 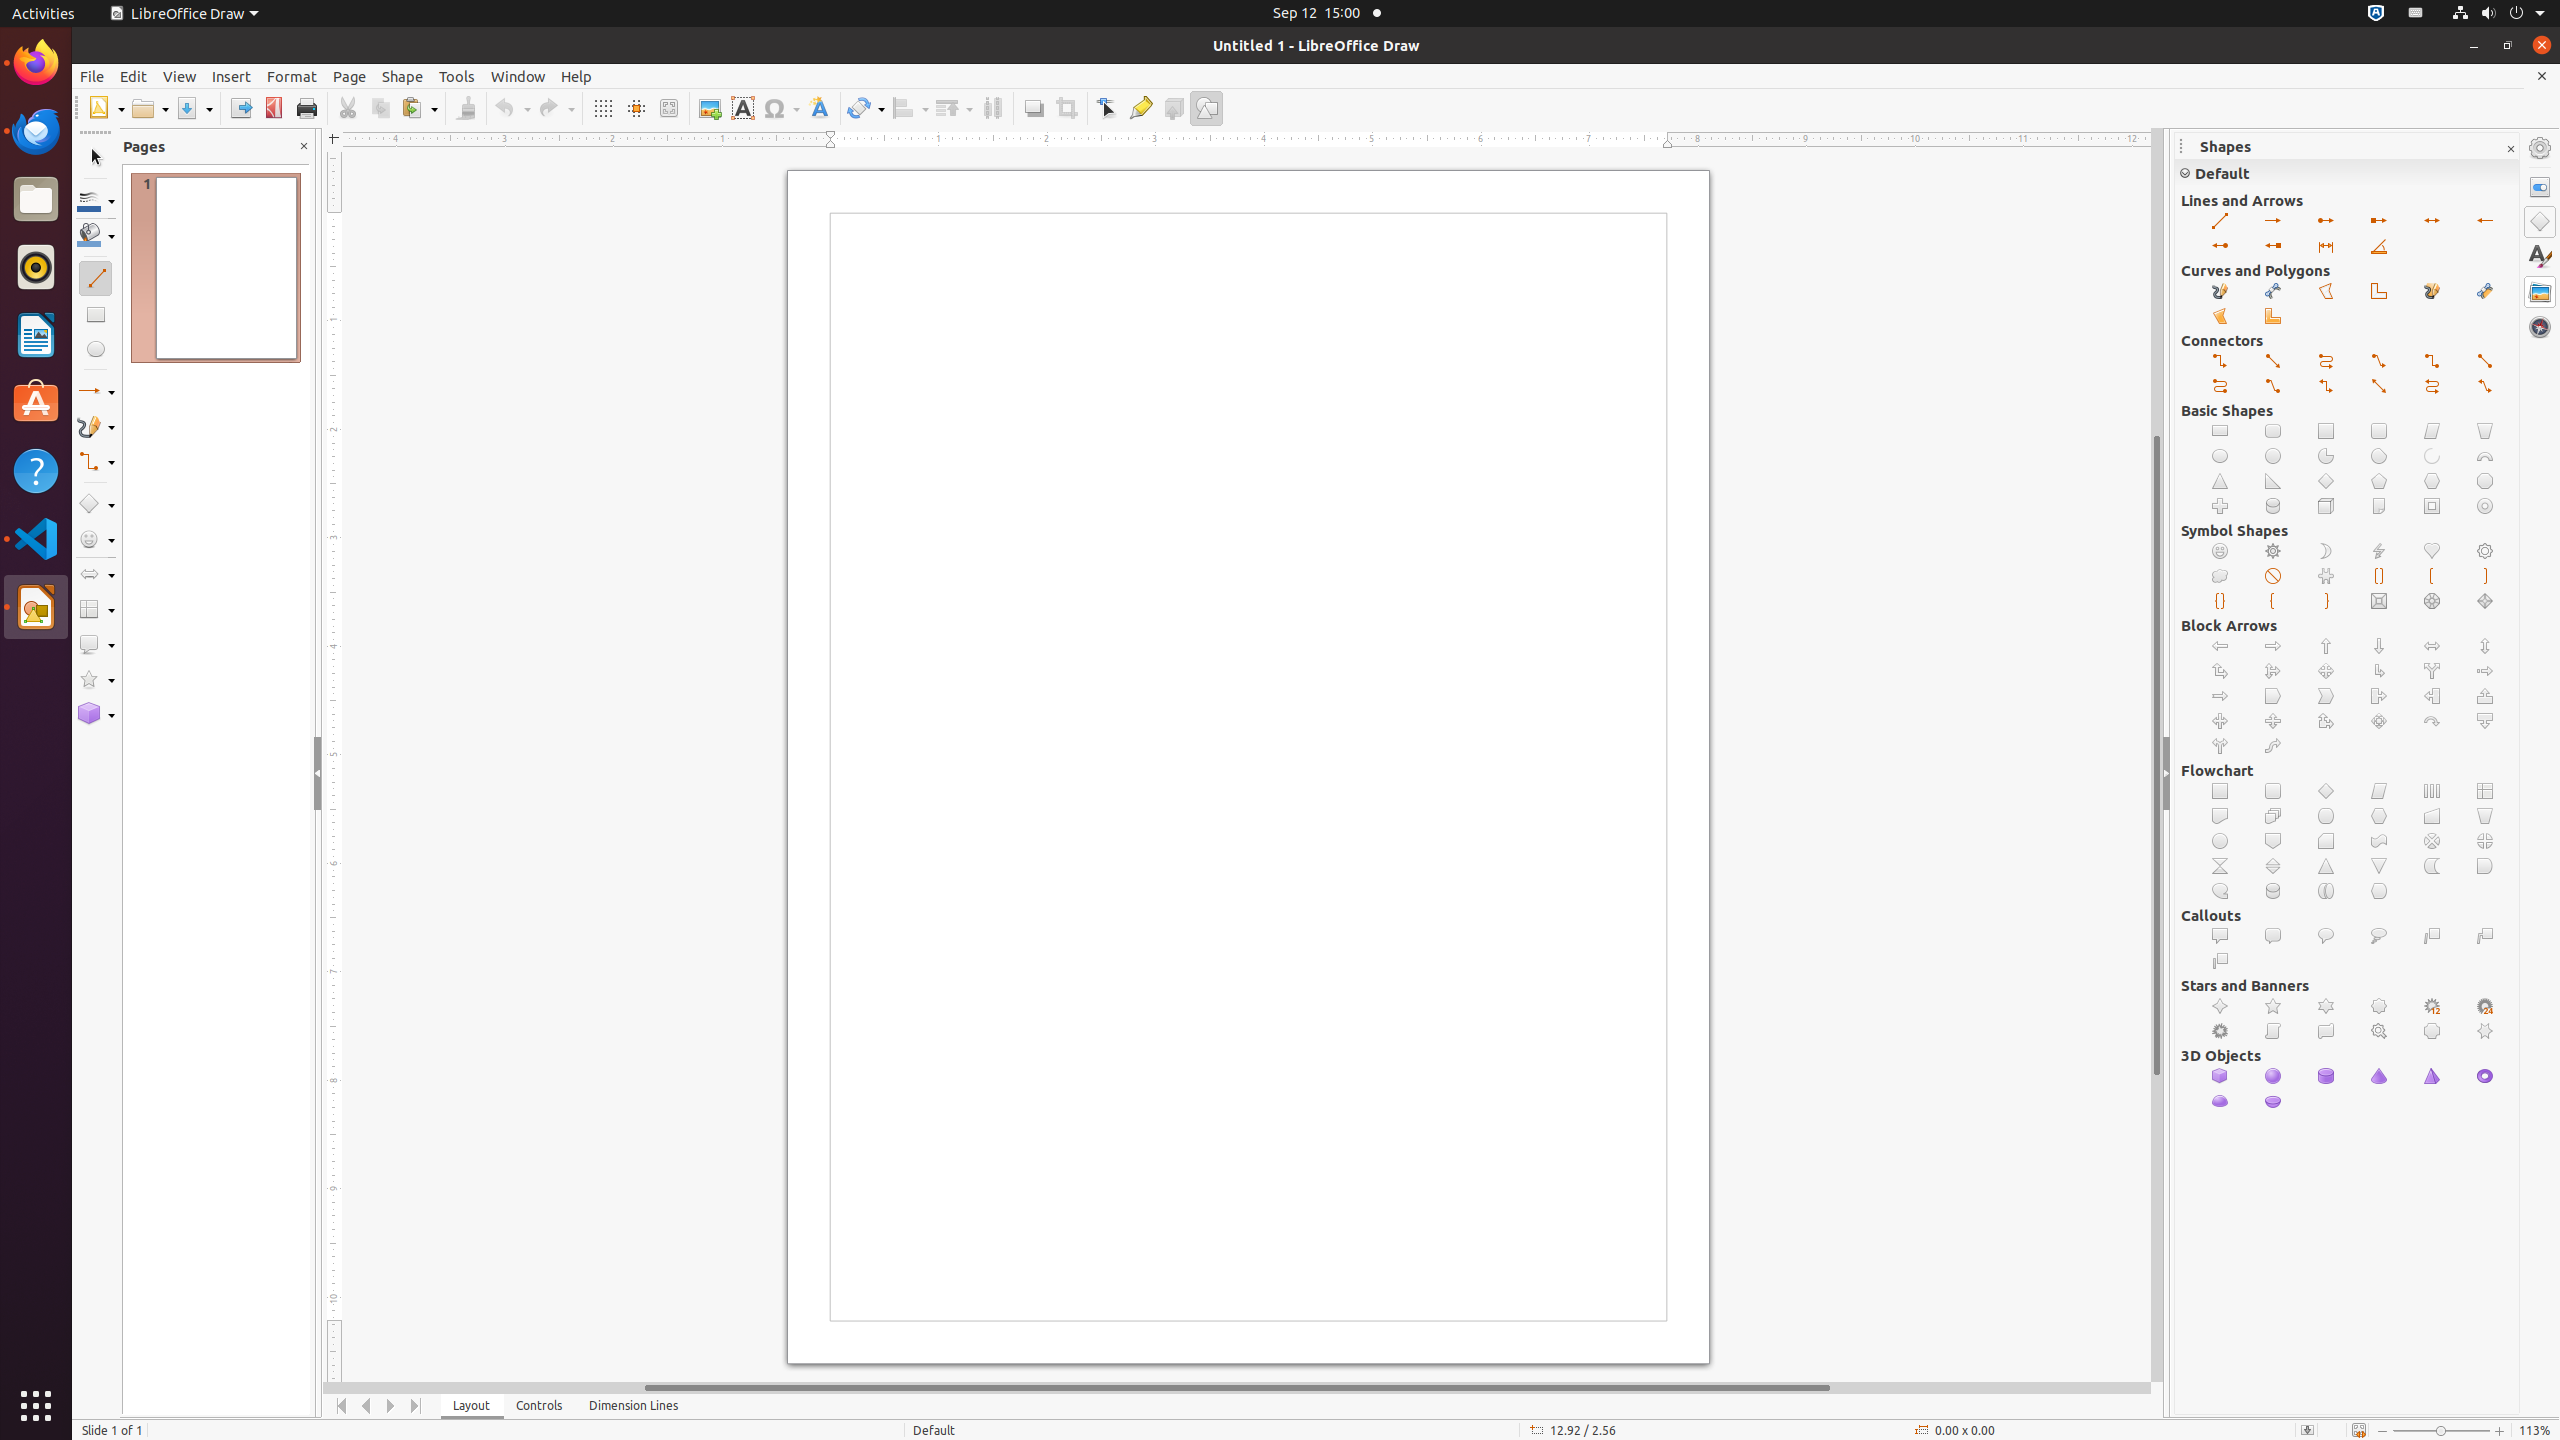 What do you see at coordinates (2274, 696) in the screenshot?
I see `Pentagon` at bounding box center [2274, 696].